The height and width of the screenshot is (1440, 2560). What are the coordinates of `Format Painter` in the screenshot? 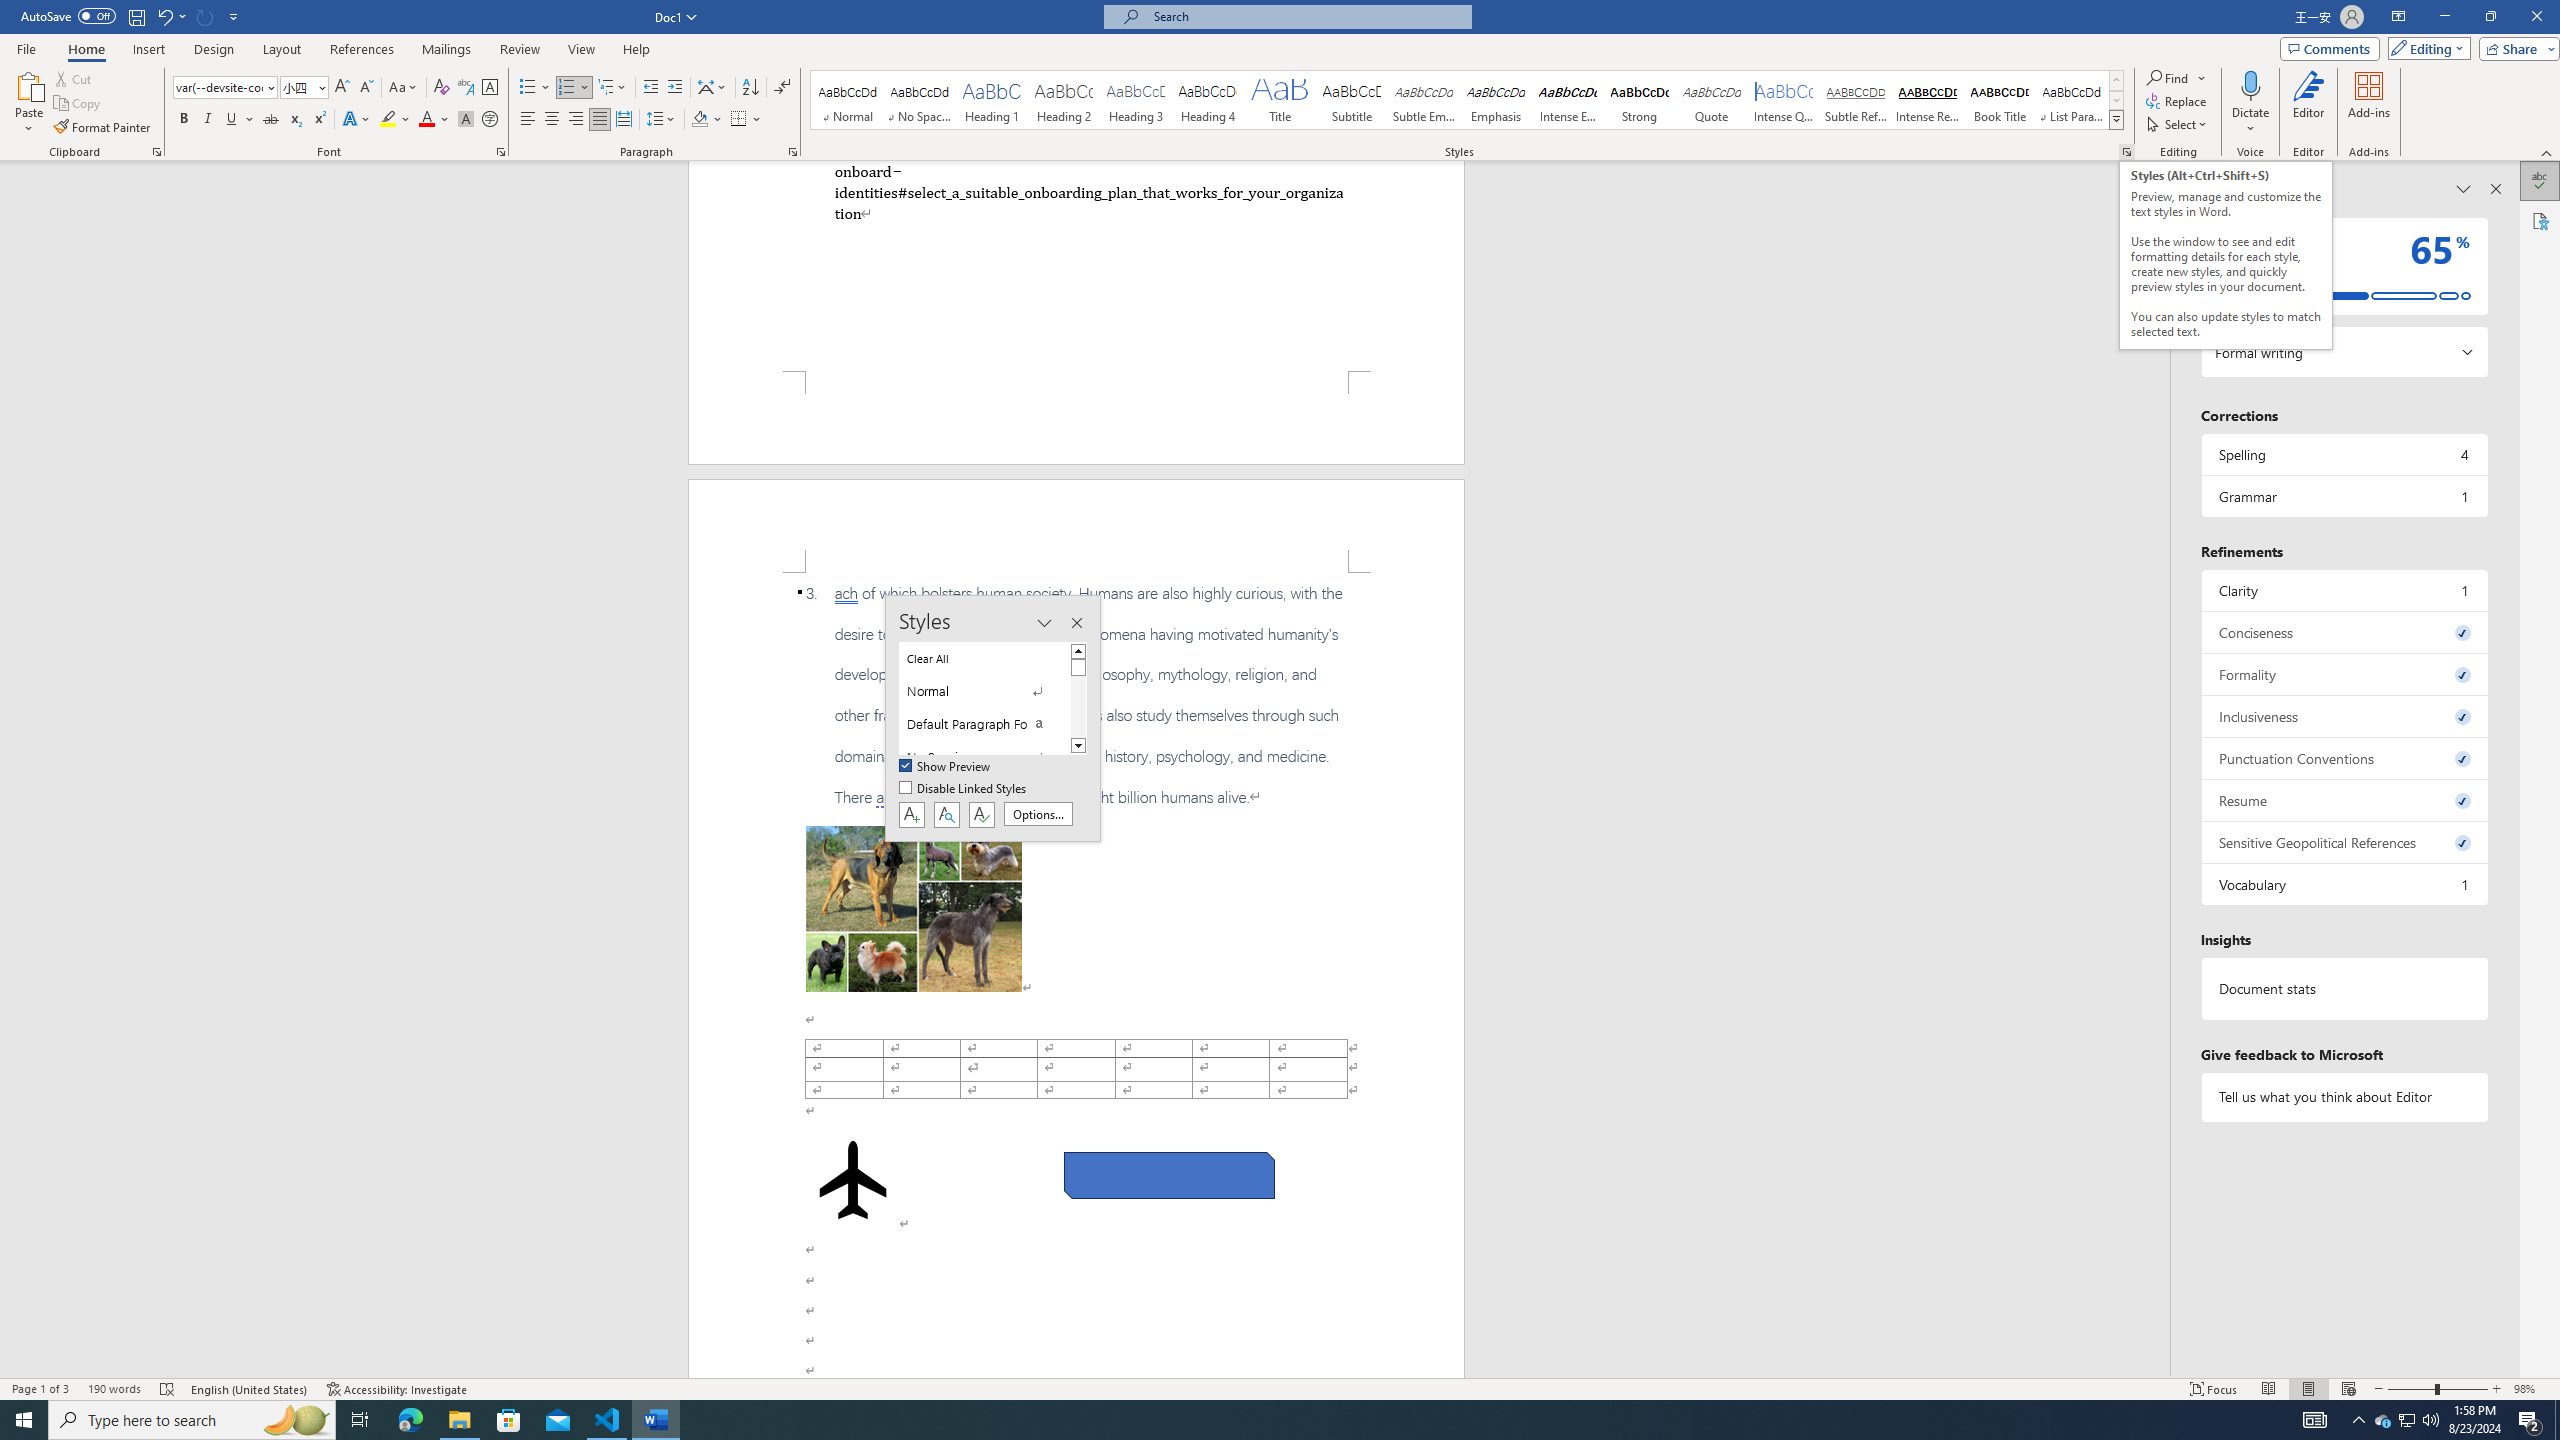 It's located at (104, 128).